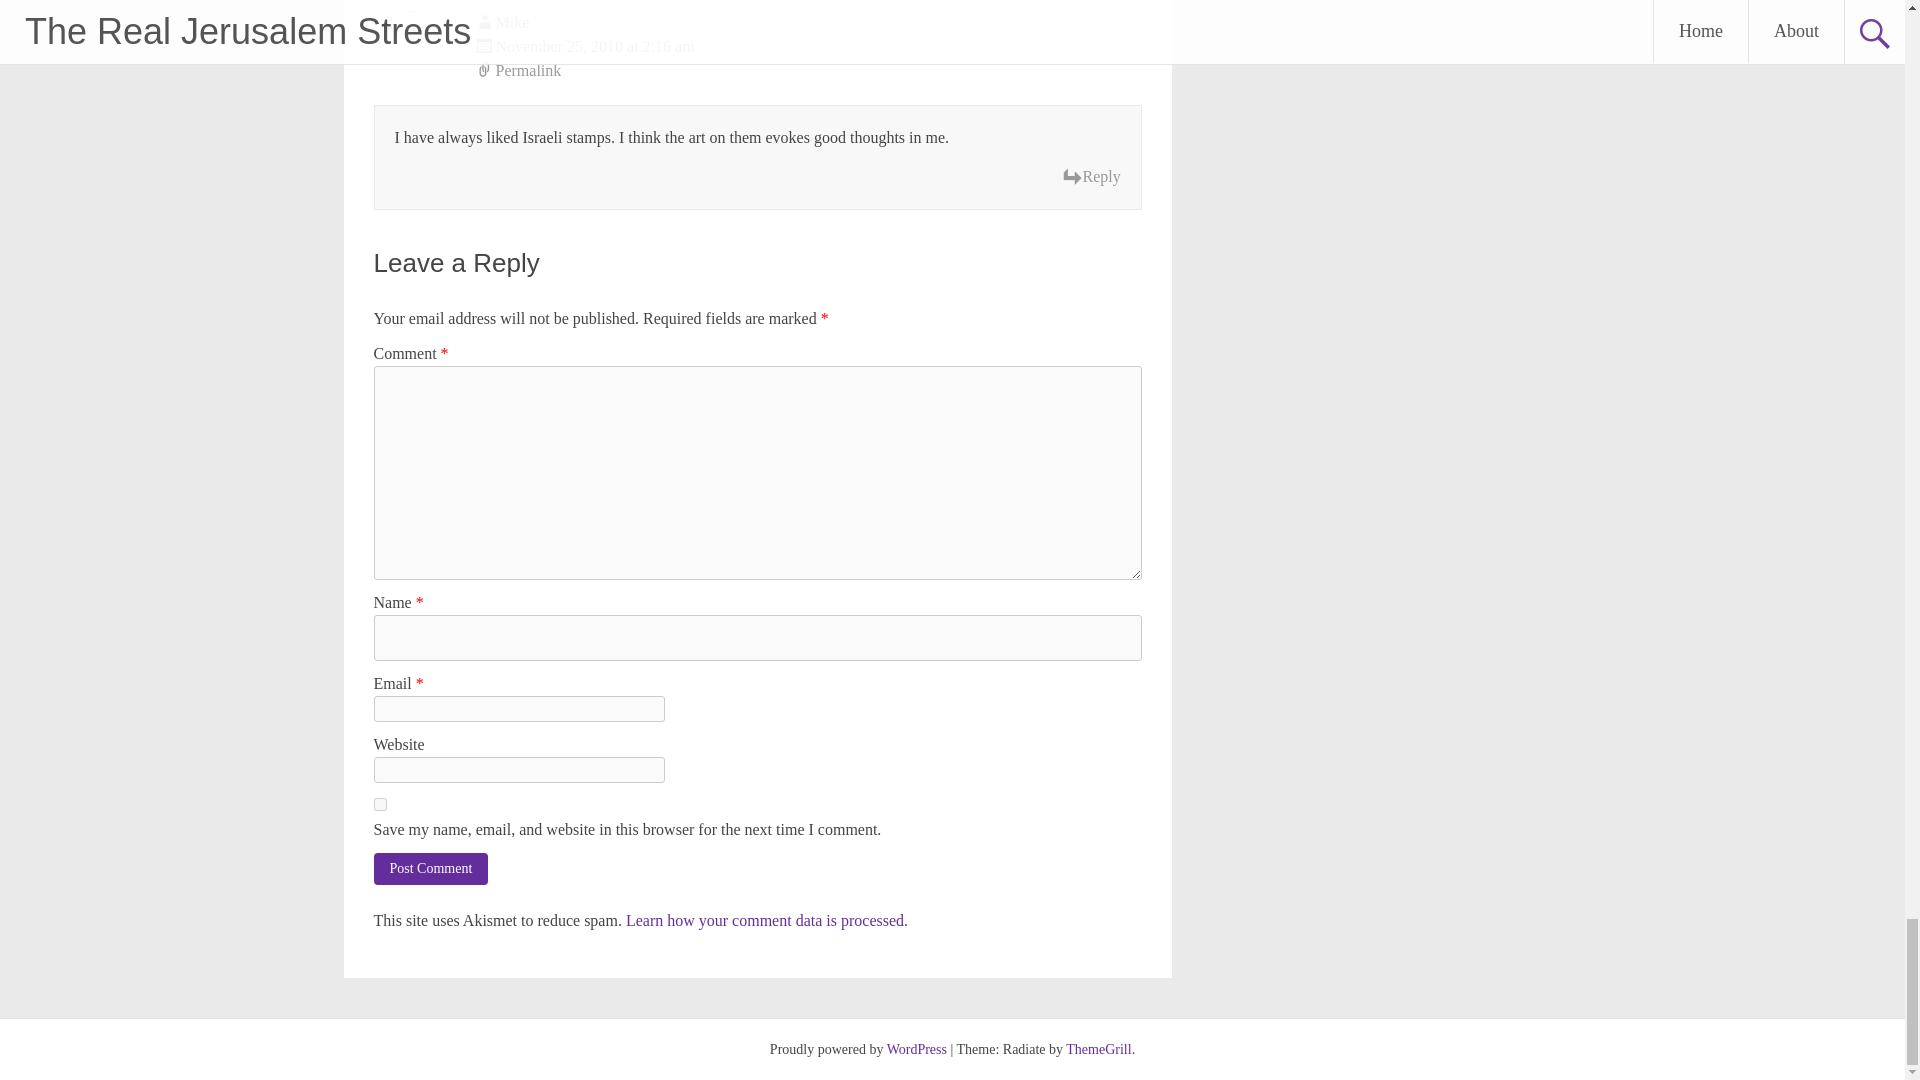  Describe the element at coordinates (808, 71) in the screenshot. I see `Permalink` at that location.